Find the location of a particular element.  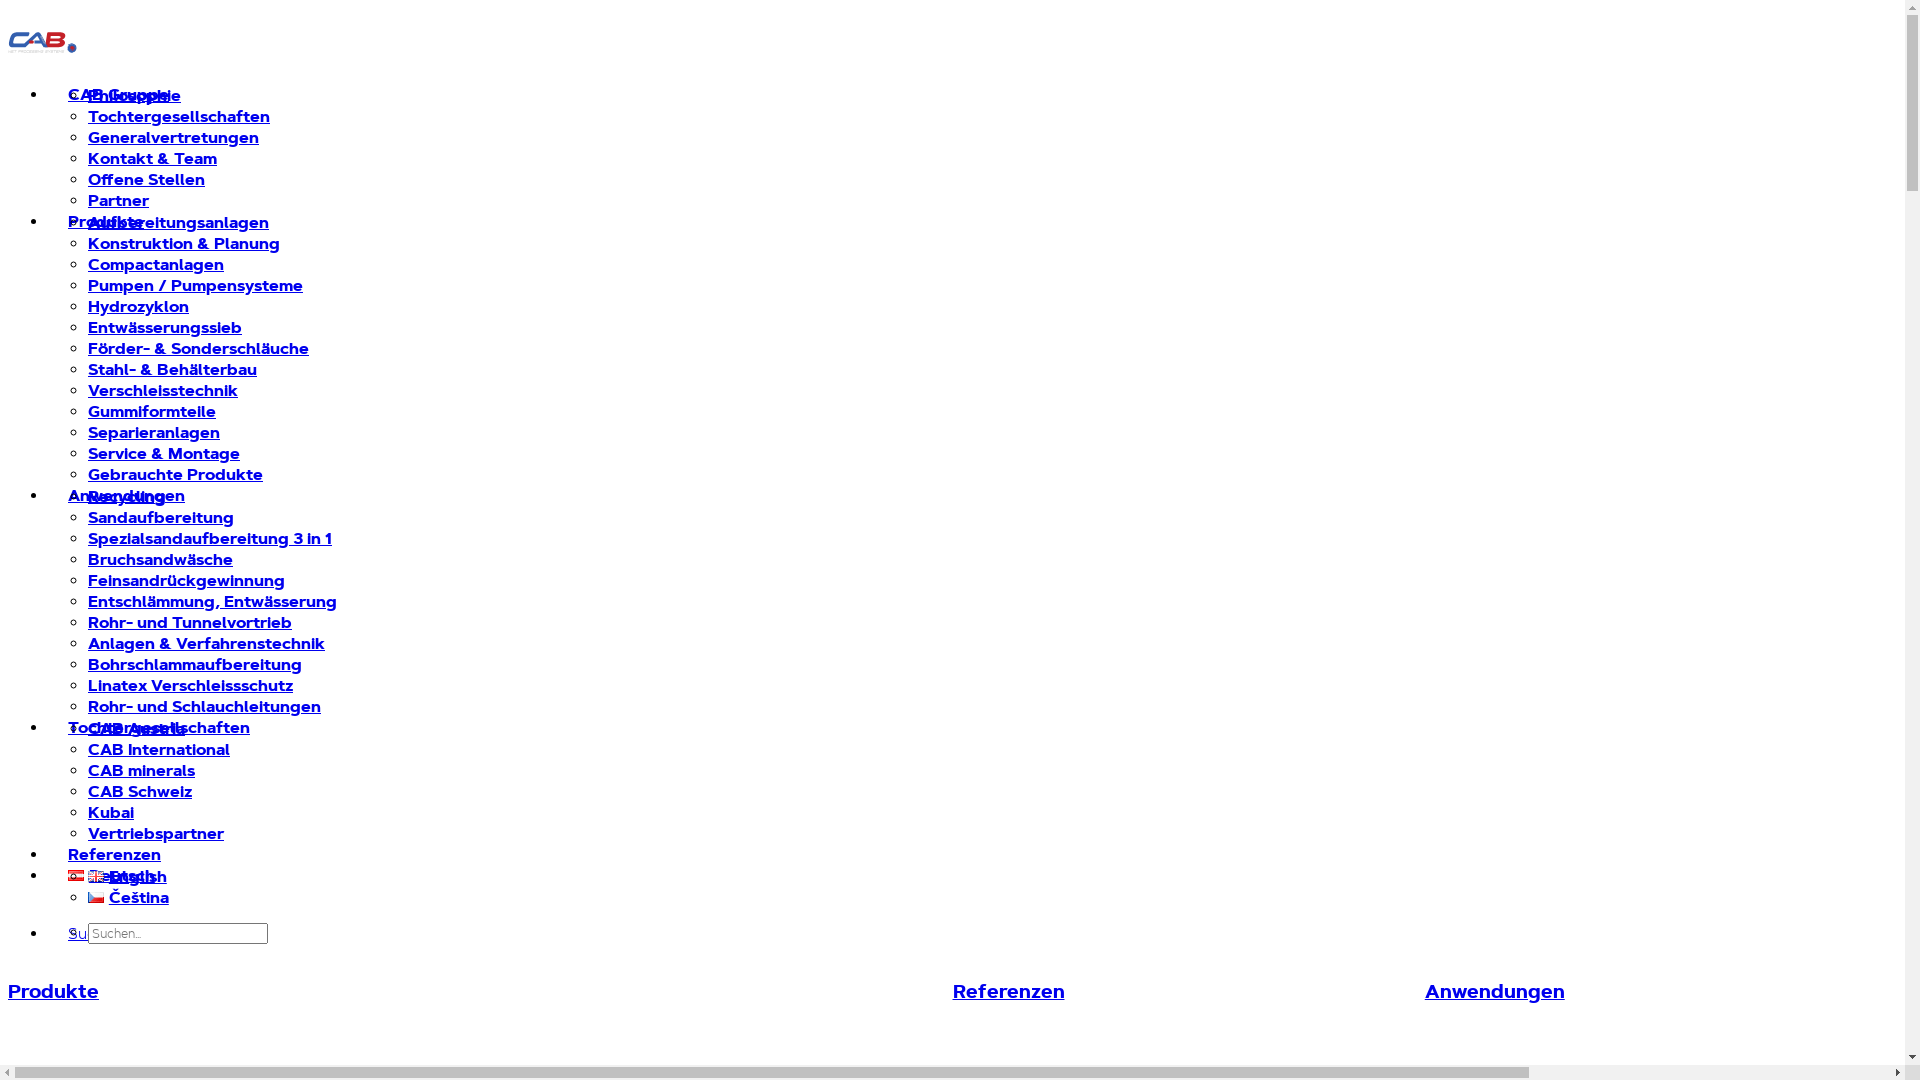

Suchen is located at coordinates (95, 934).